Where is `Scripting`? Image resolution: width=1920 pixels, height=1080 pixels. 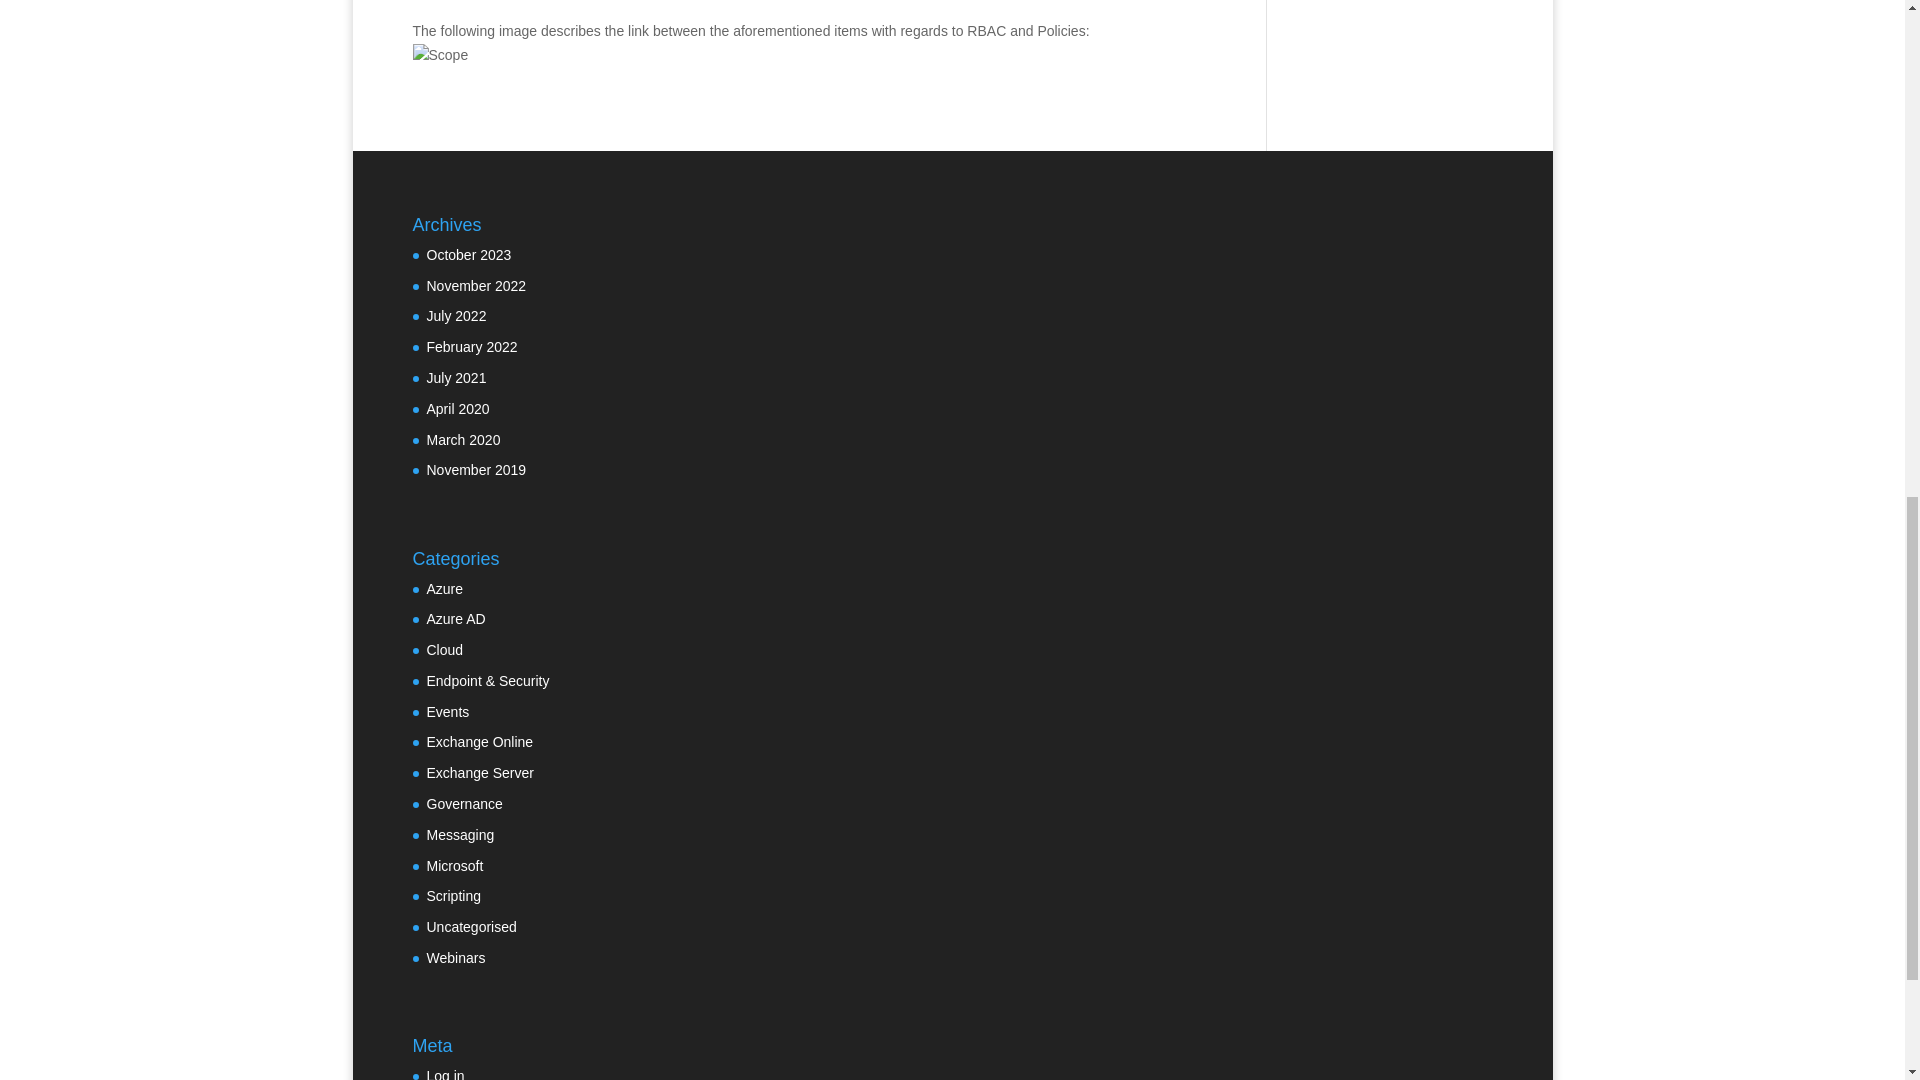 Scripting is located at coordinates (453, 895).